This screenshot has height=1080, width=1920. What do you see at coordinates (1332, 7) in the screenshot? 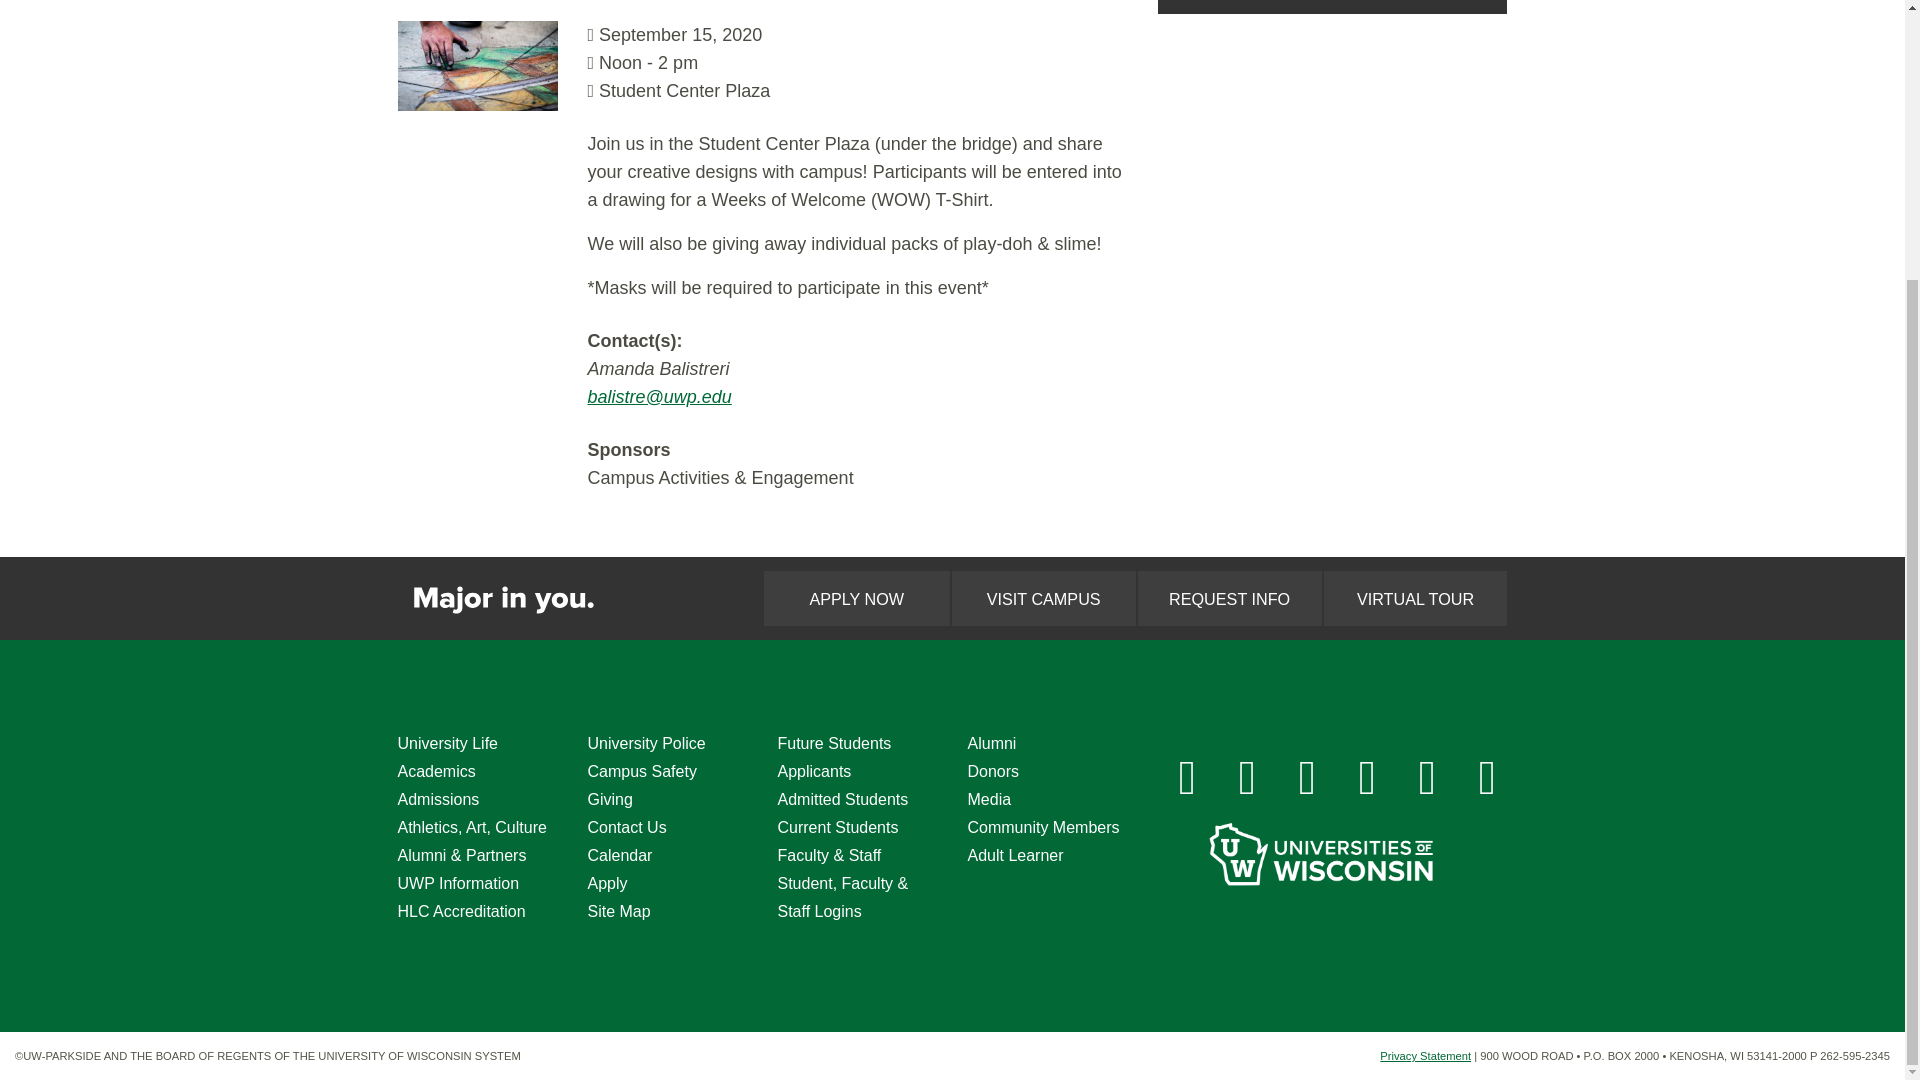
I see `Download as .ics` at bounding box center [1332, 7].